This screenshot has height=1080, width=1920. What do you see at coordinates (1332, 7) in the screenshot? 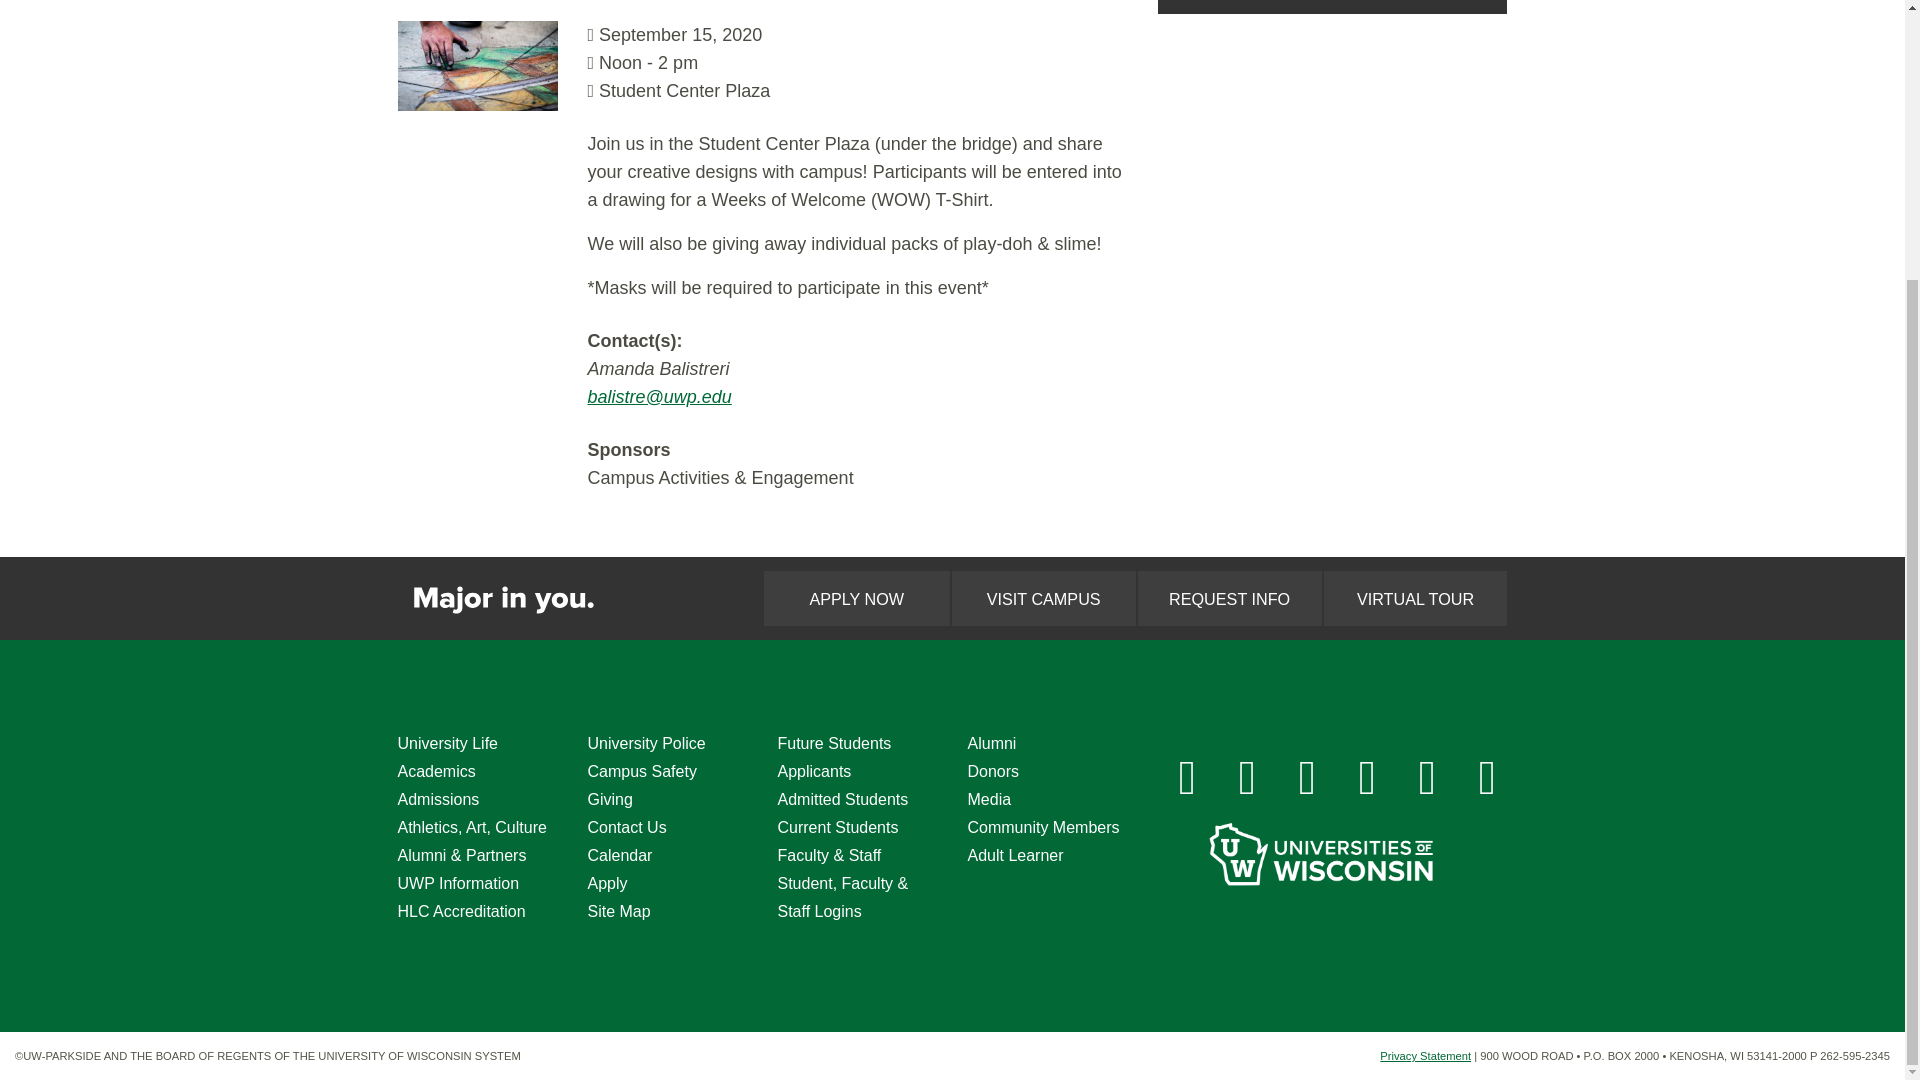
I see `Download as .ics` at bounding box center [1332, 7].